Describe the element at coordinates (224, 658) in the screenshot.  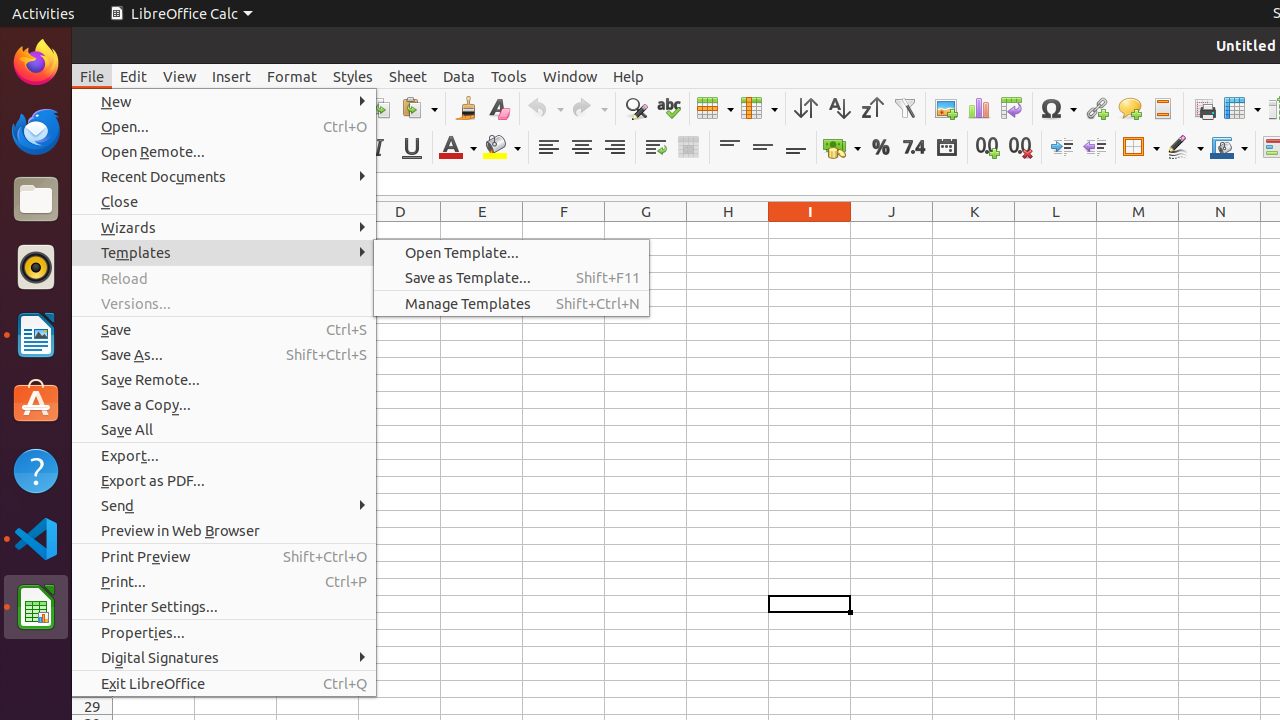
I see `Digital Signatures` at that location.